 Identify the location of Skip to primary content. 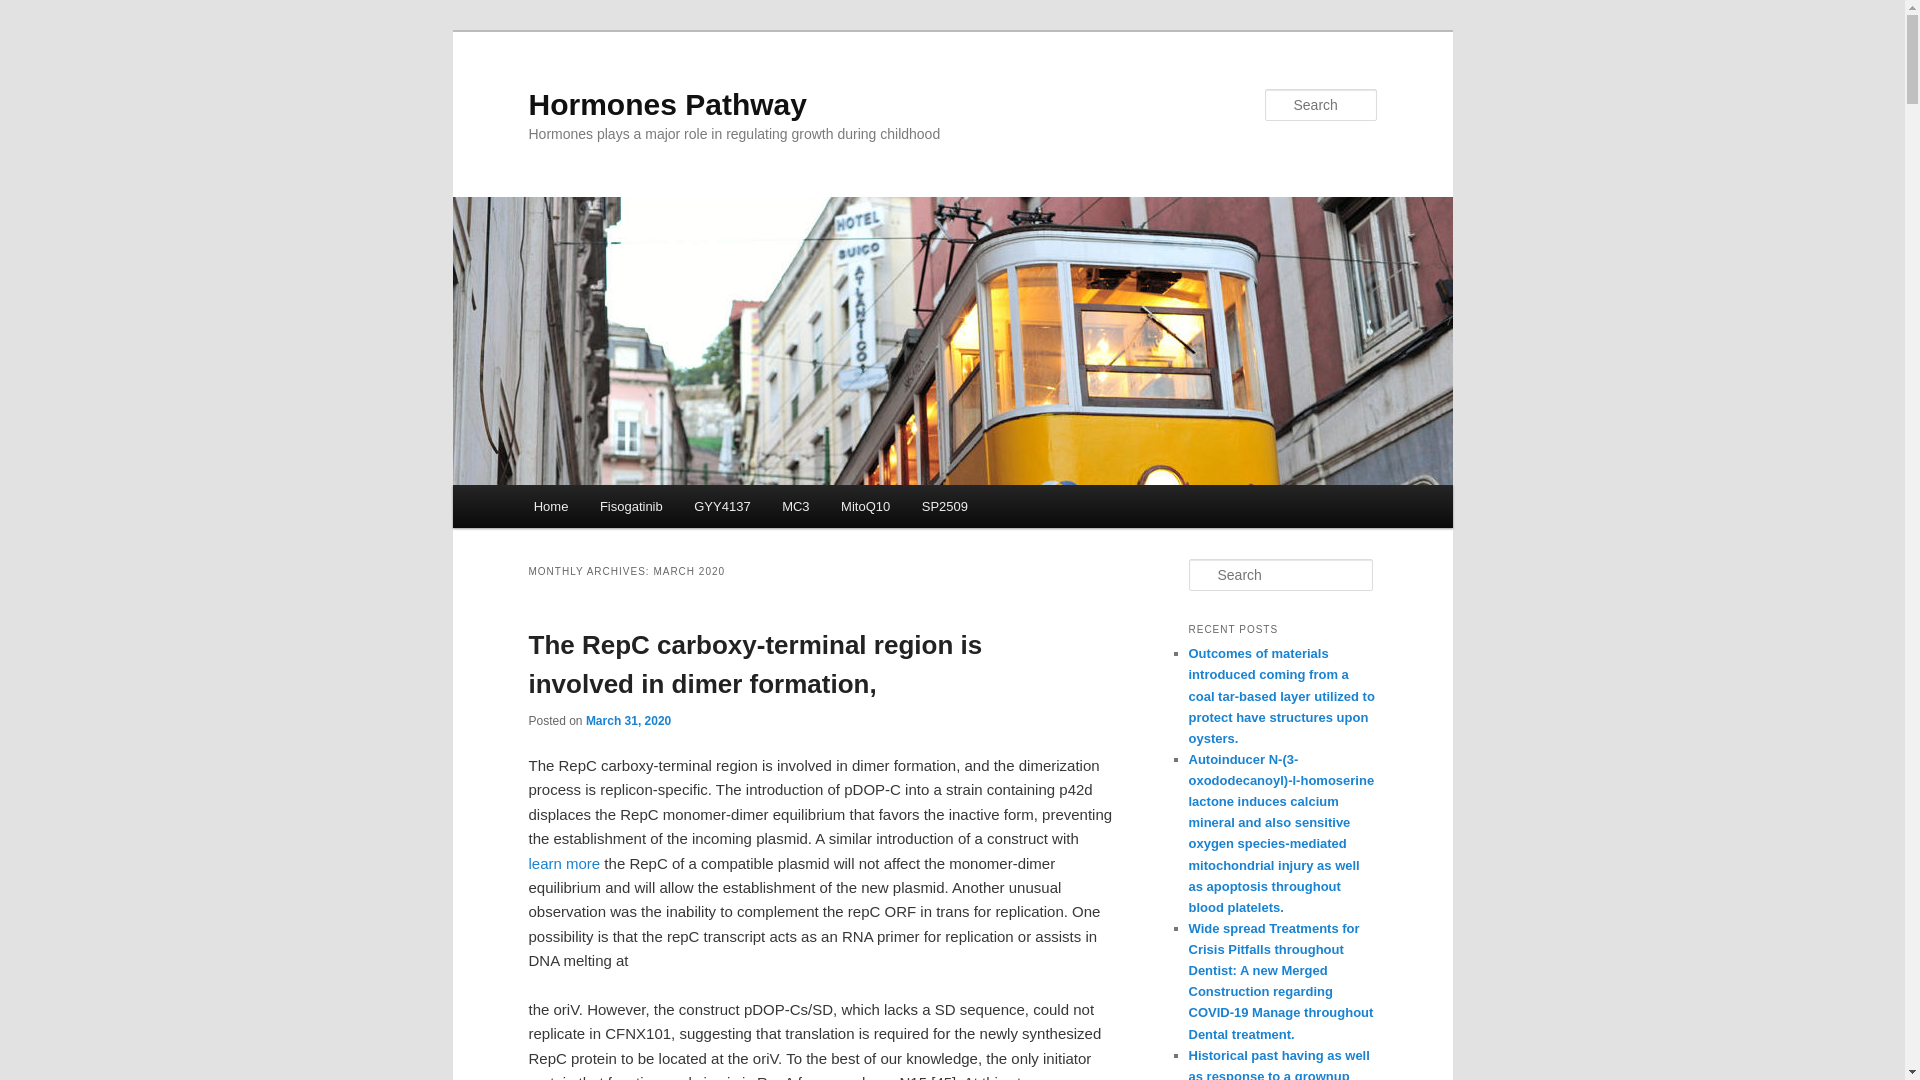
(623, 509).